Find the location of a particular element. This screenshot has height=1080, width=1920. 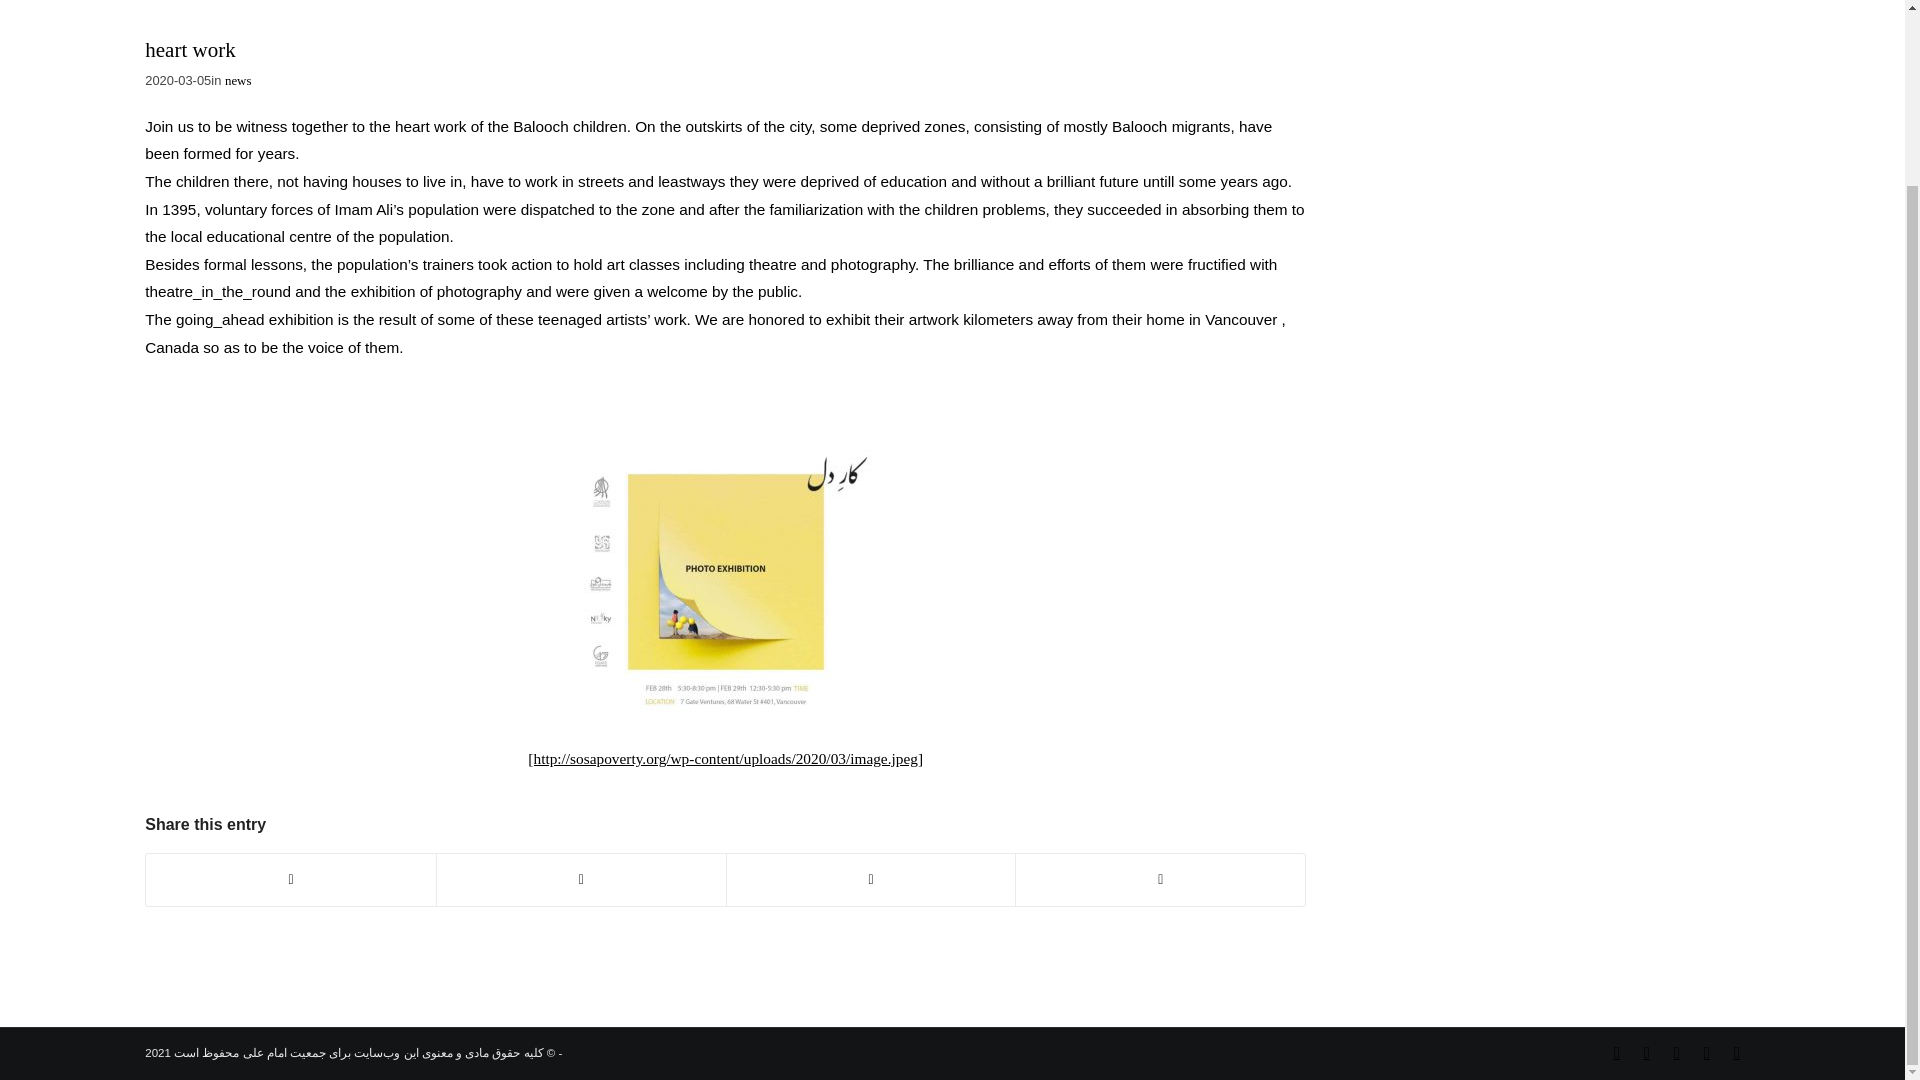

Permanent Link: heart work is located at coordinates (190, 49).